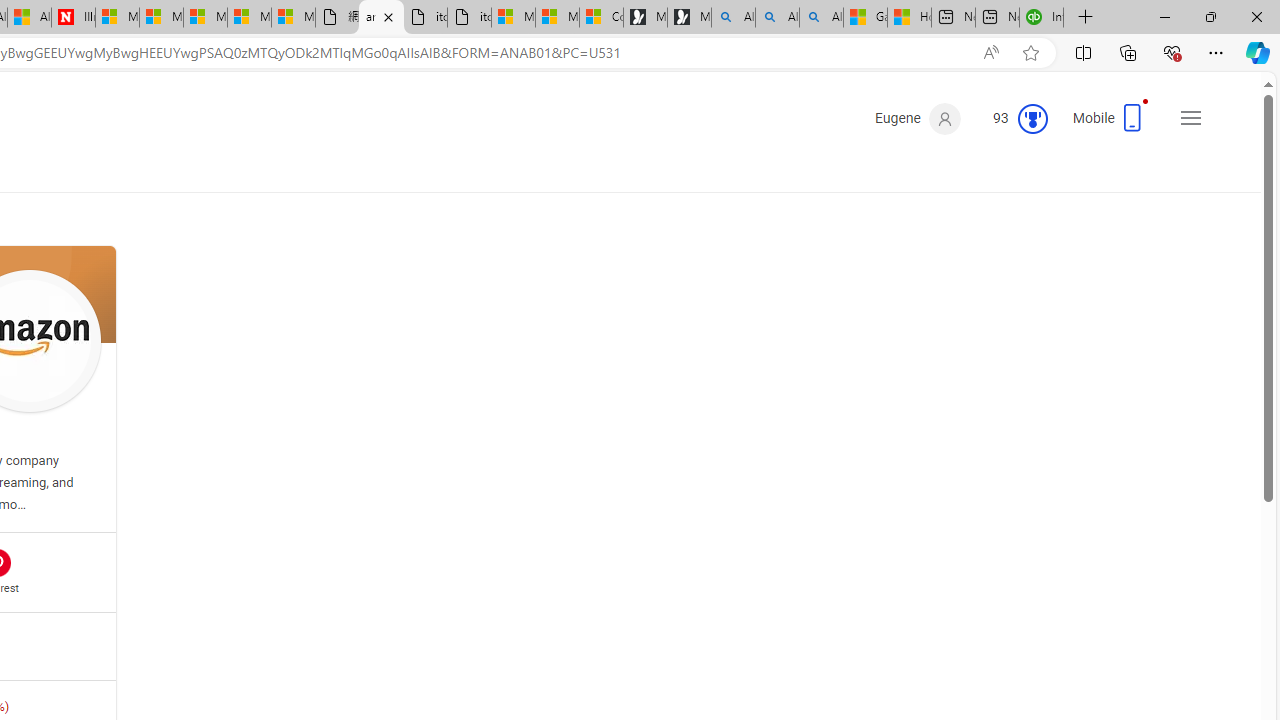 The width and height of the screenshot is (1280, 720). What do you see at coordinates (470, 18) in the screenshot?
I see `itconcepthk.com/projector_solutions.mp4` at bounding box center [470, 18].